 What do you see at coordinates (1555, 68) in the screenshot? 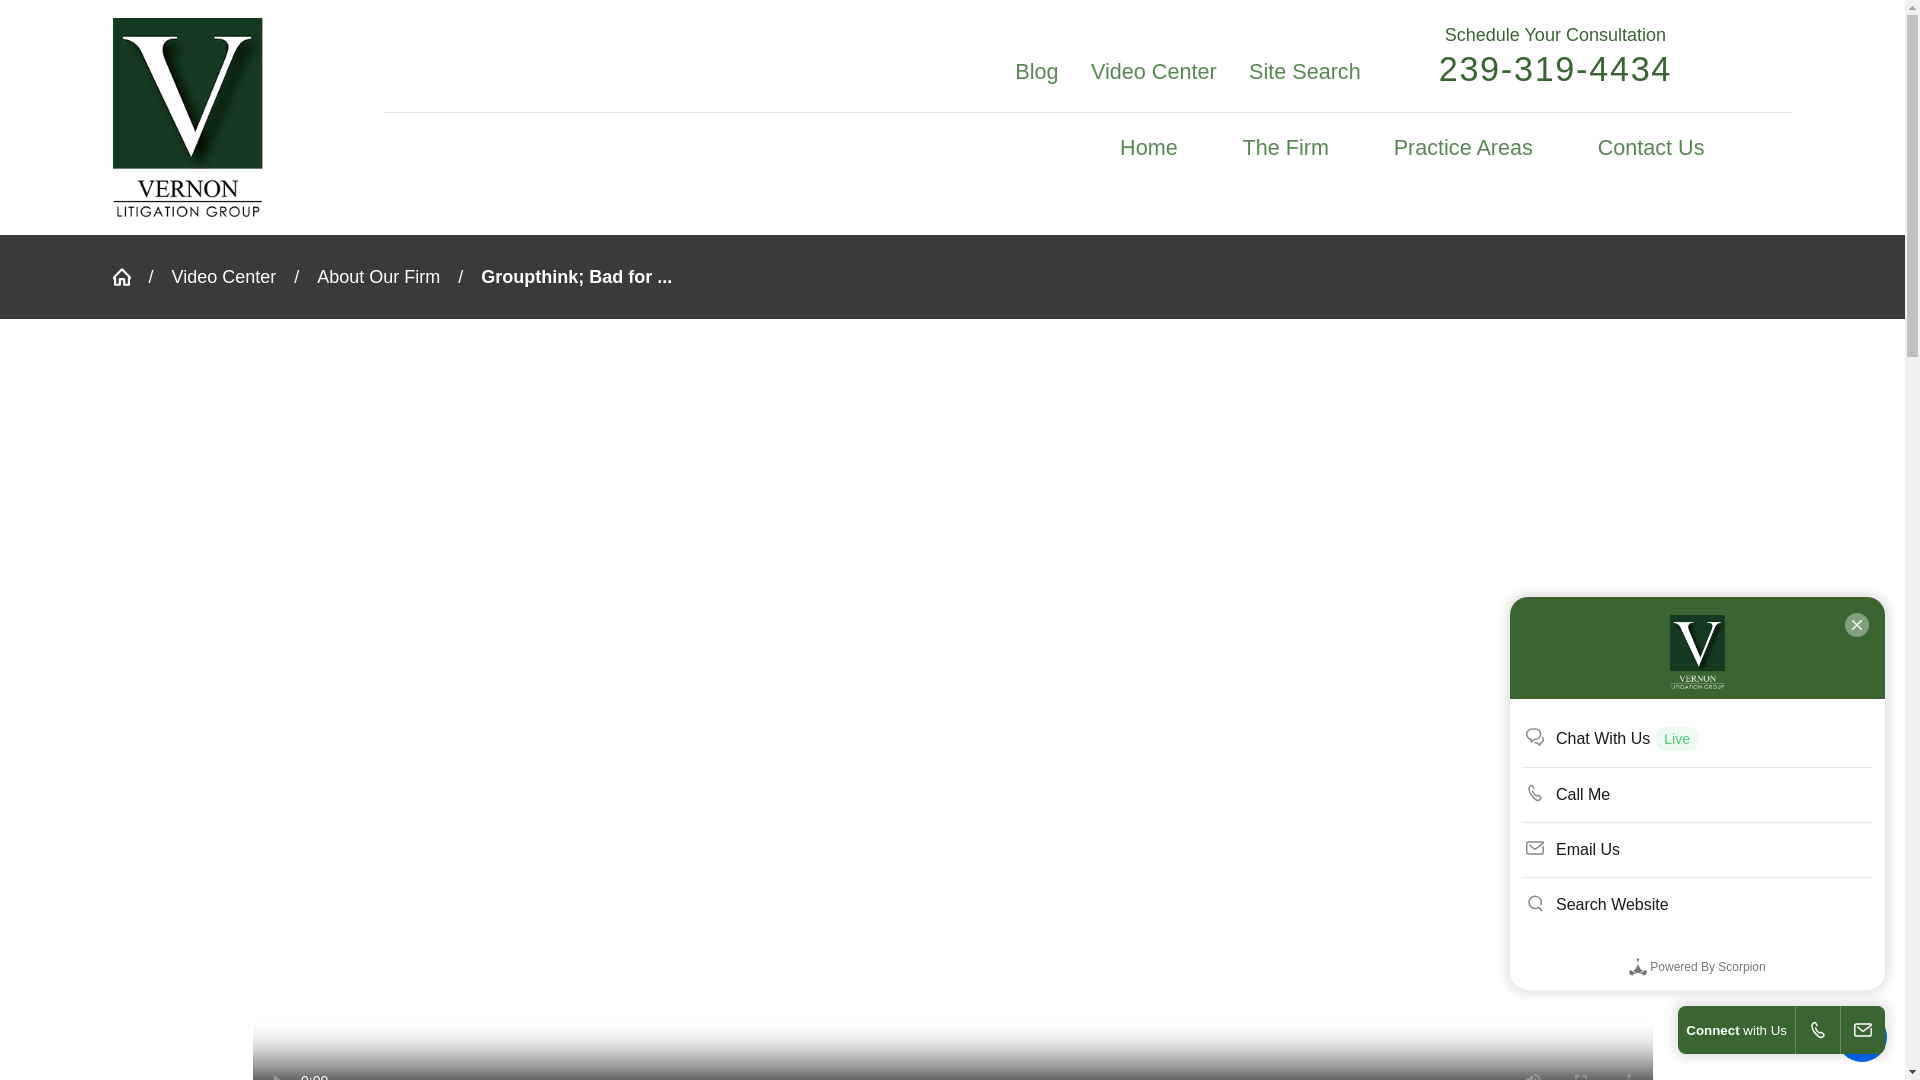
I see `239-319-4434` at bounding box center [1555, 68].